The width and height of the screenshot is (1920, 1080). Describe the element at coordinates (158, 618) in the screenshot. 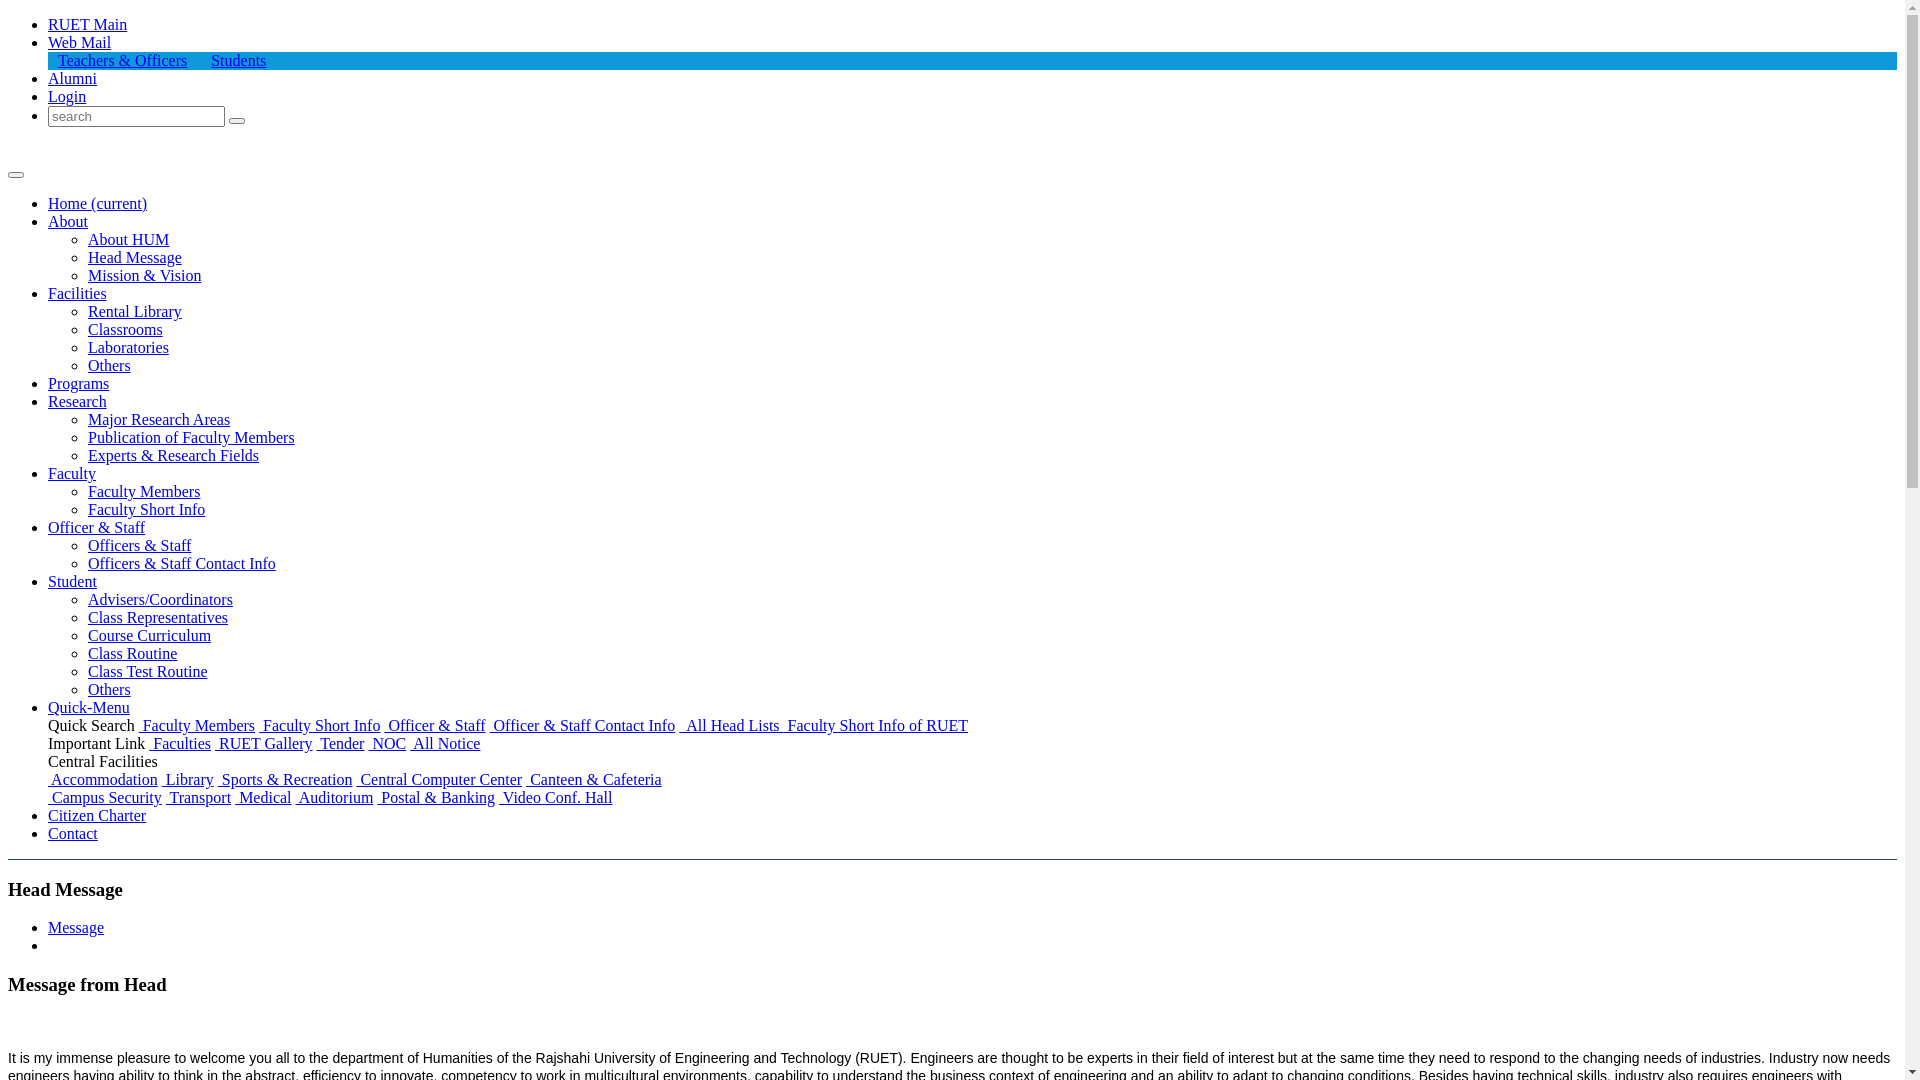

I see `Class Representatives` at that location.